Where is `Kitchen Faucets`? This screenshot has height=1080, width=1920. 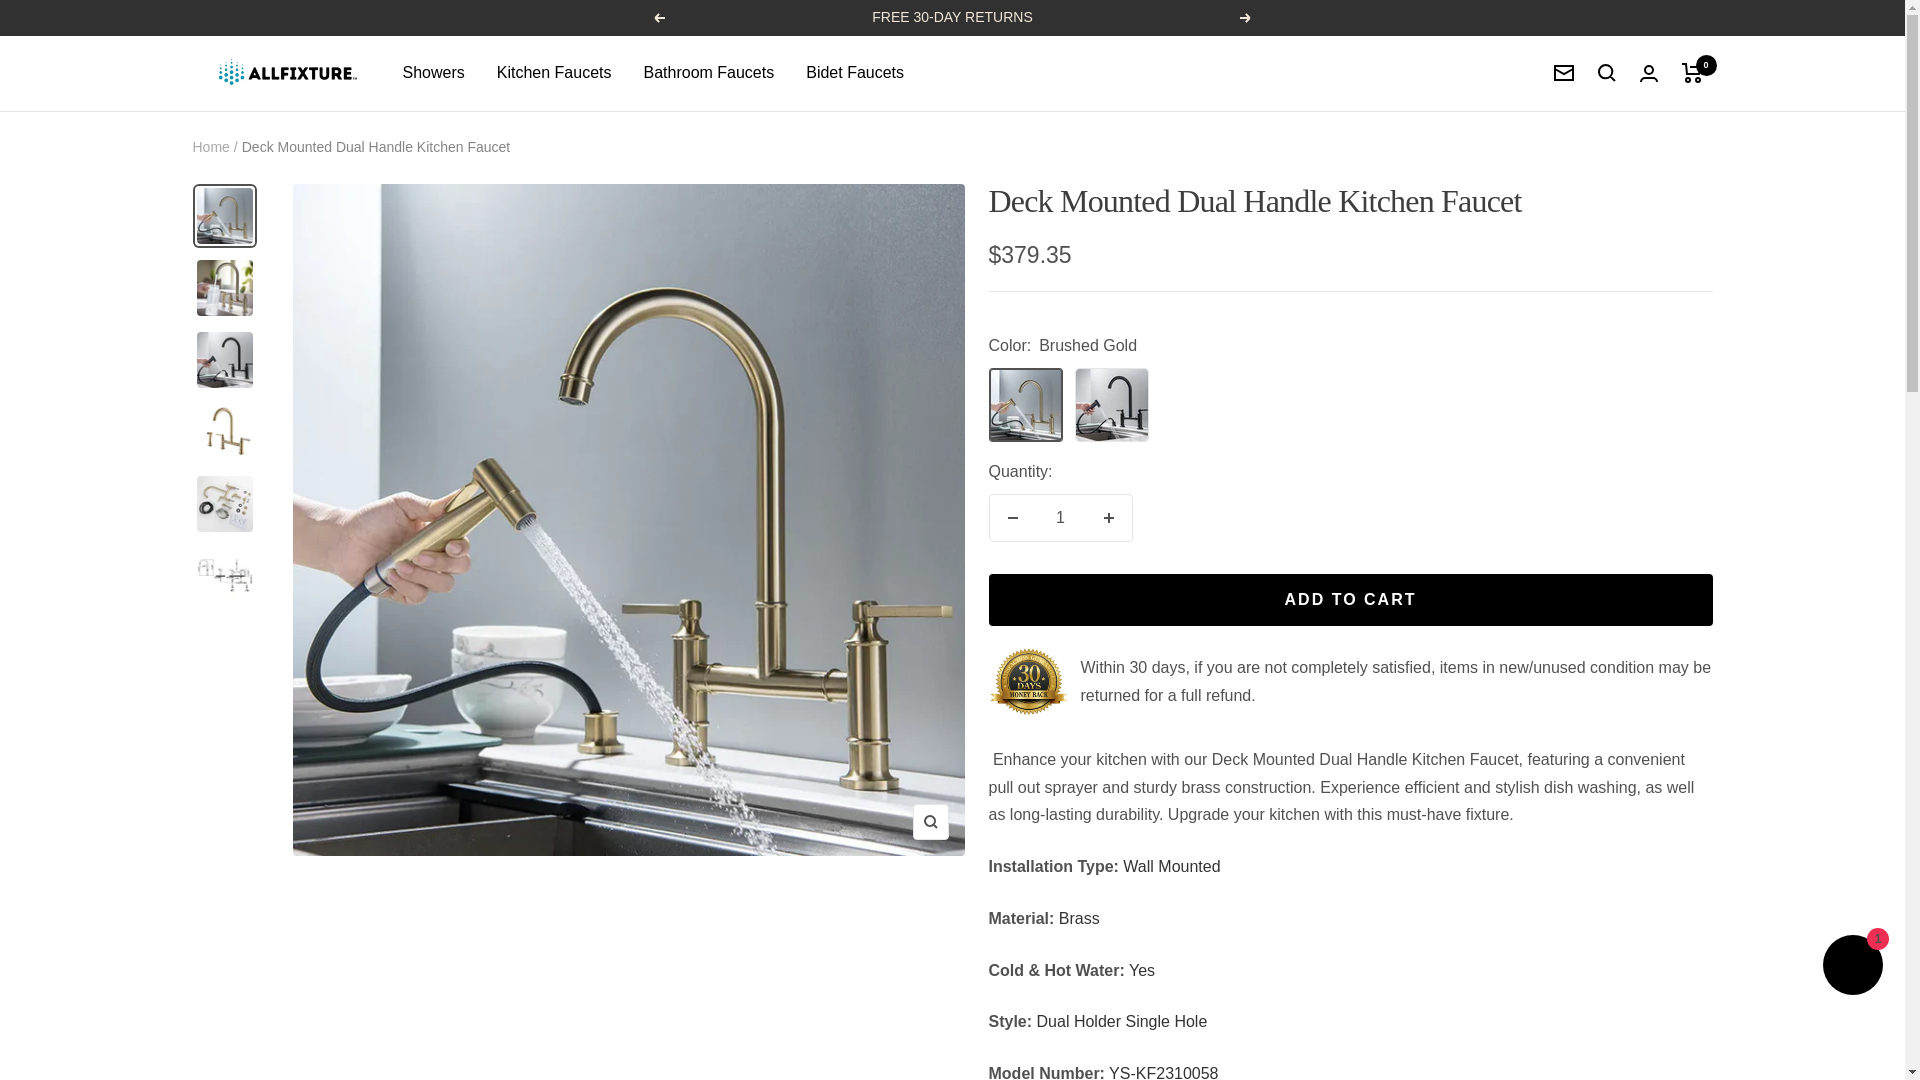 Kitchen Faucets is located at coordinates (554, 73).